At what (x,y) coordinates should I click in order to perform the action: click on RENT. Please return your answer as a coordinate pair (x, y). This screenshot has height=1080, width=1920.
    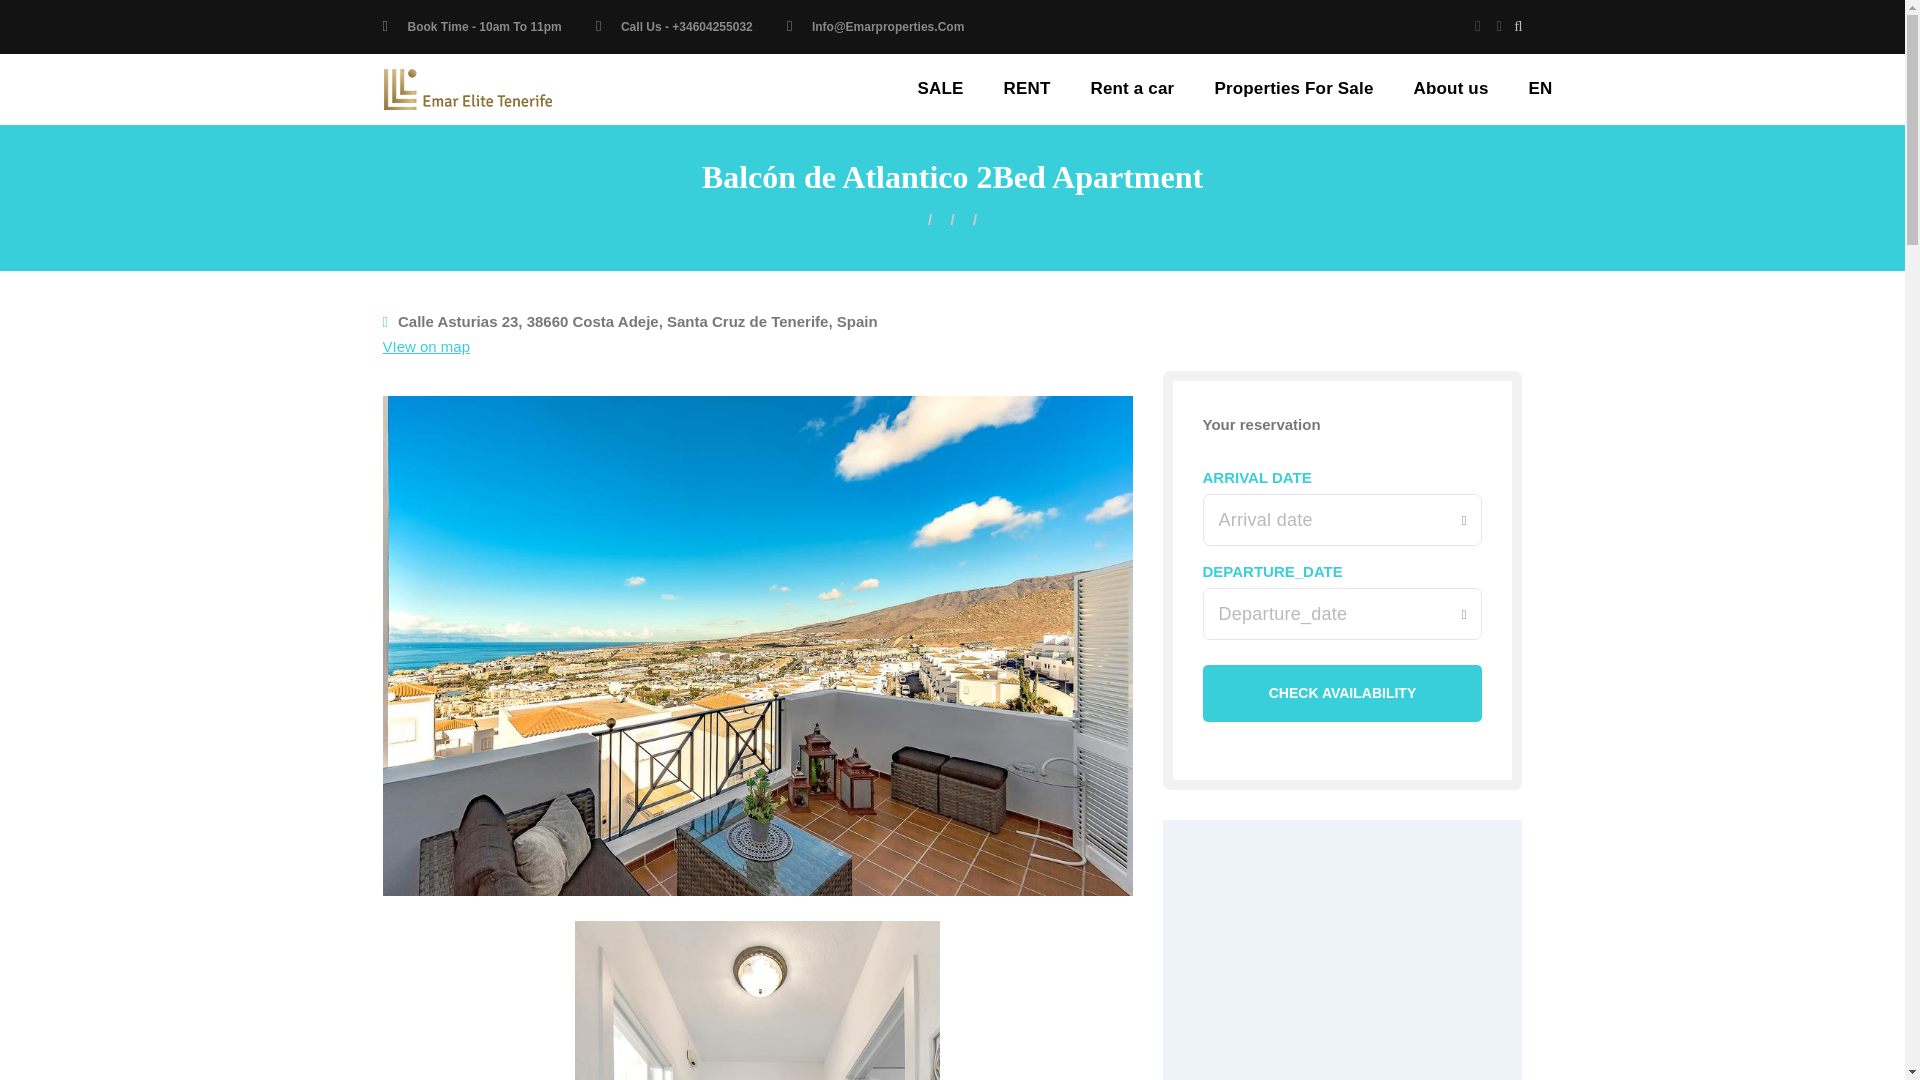
    Looking at the image, I should click on (1027, 89).